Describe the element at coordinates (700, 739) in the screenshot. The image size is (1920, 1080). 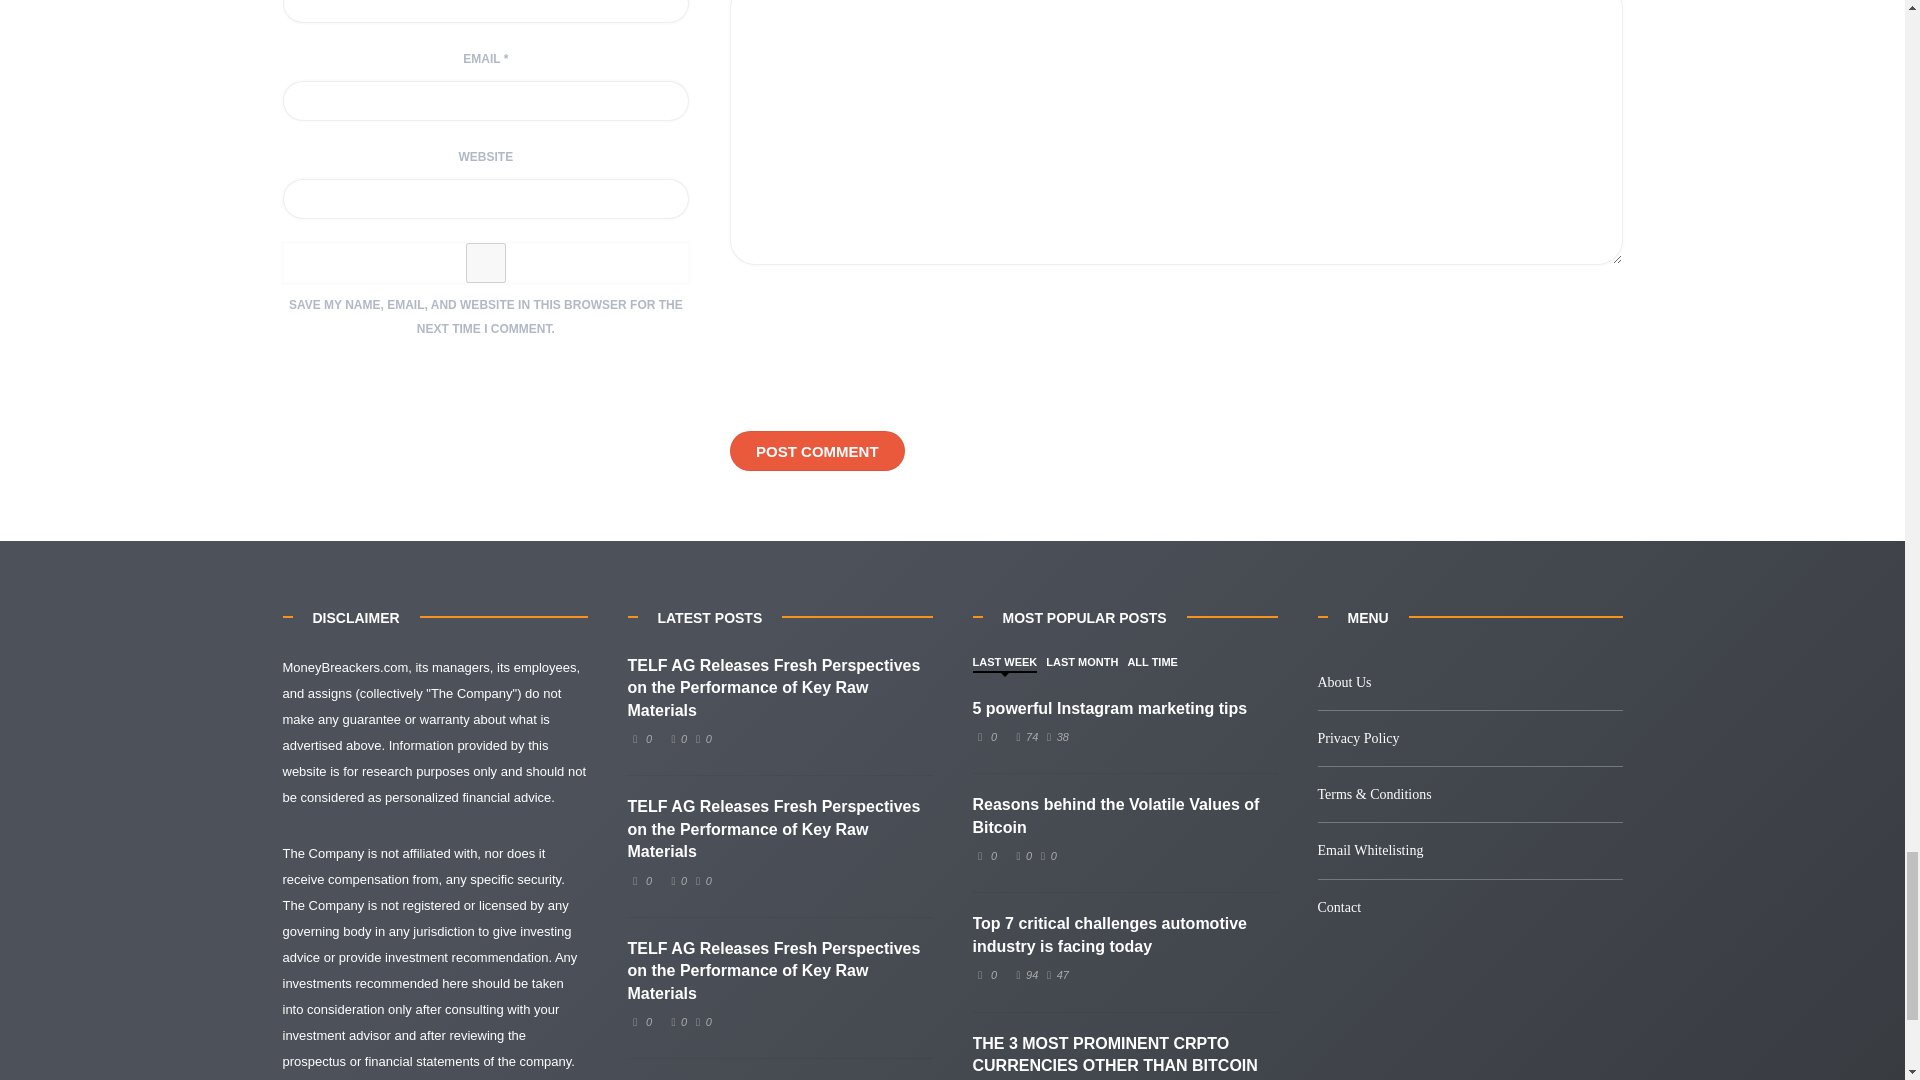
I see `I dislike this` at that location.